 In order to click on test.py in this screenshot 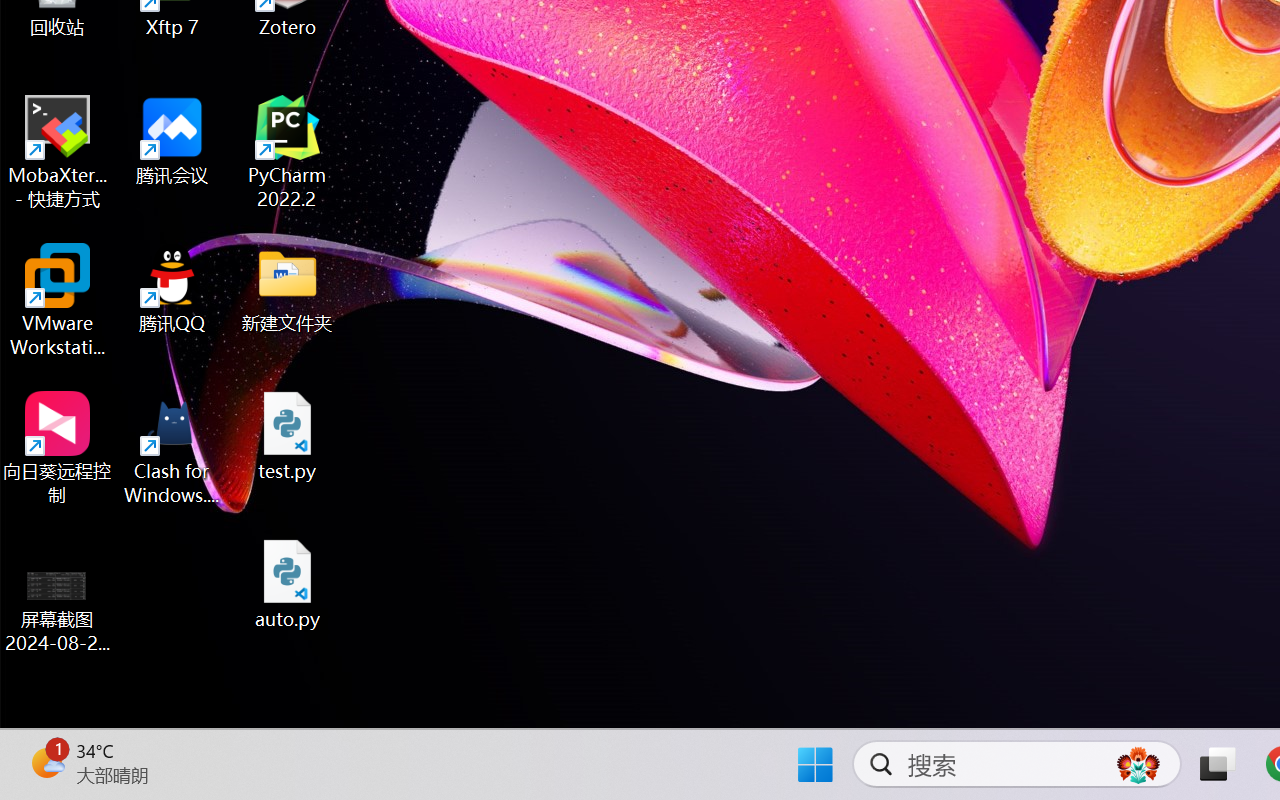, I will do `click(288, 436)`.